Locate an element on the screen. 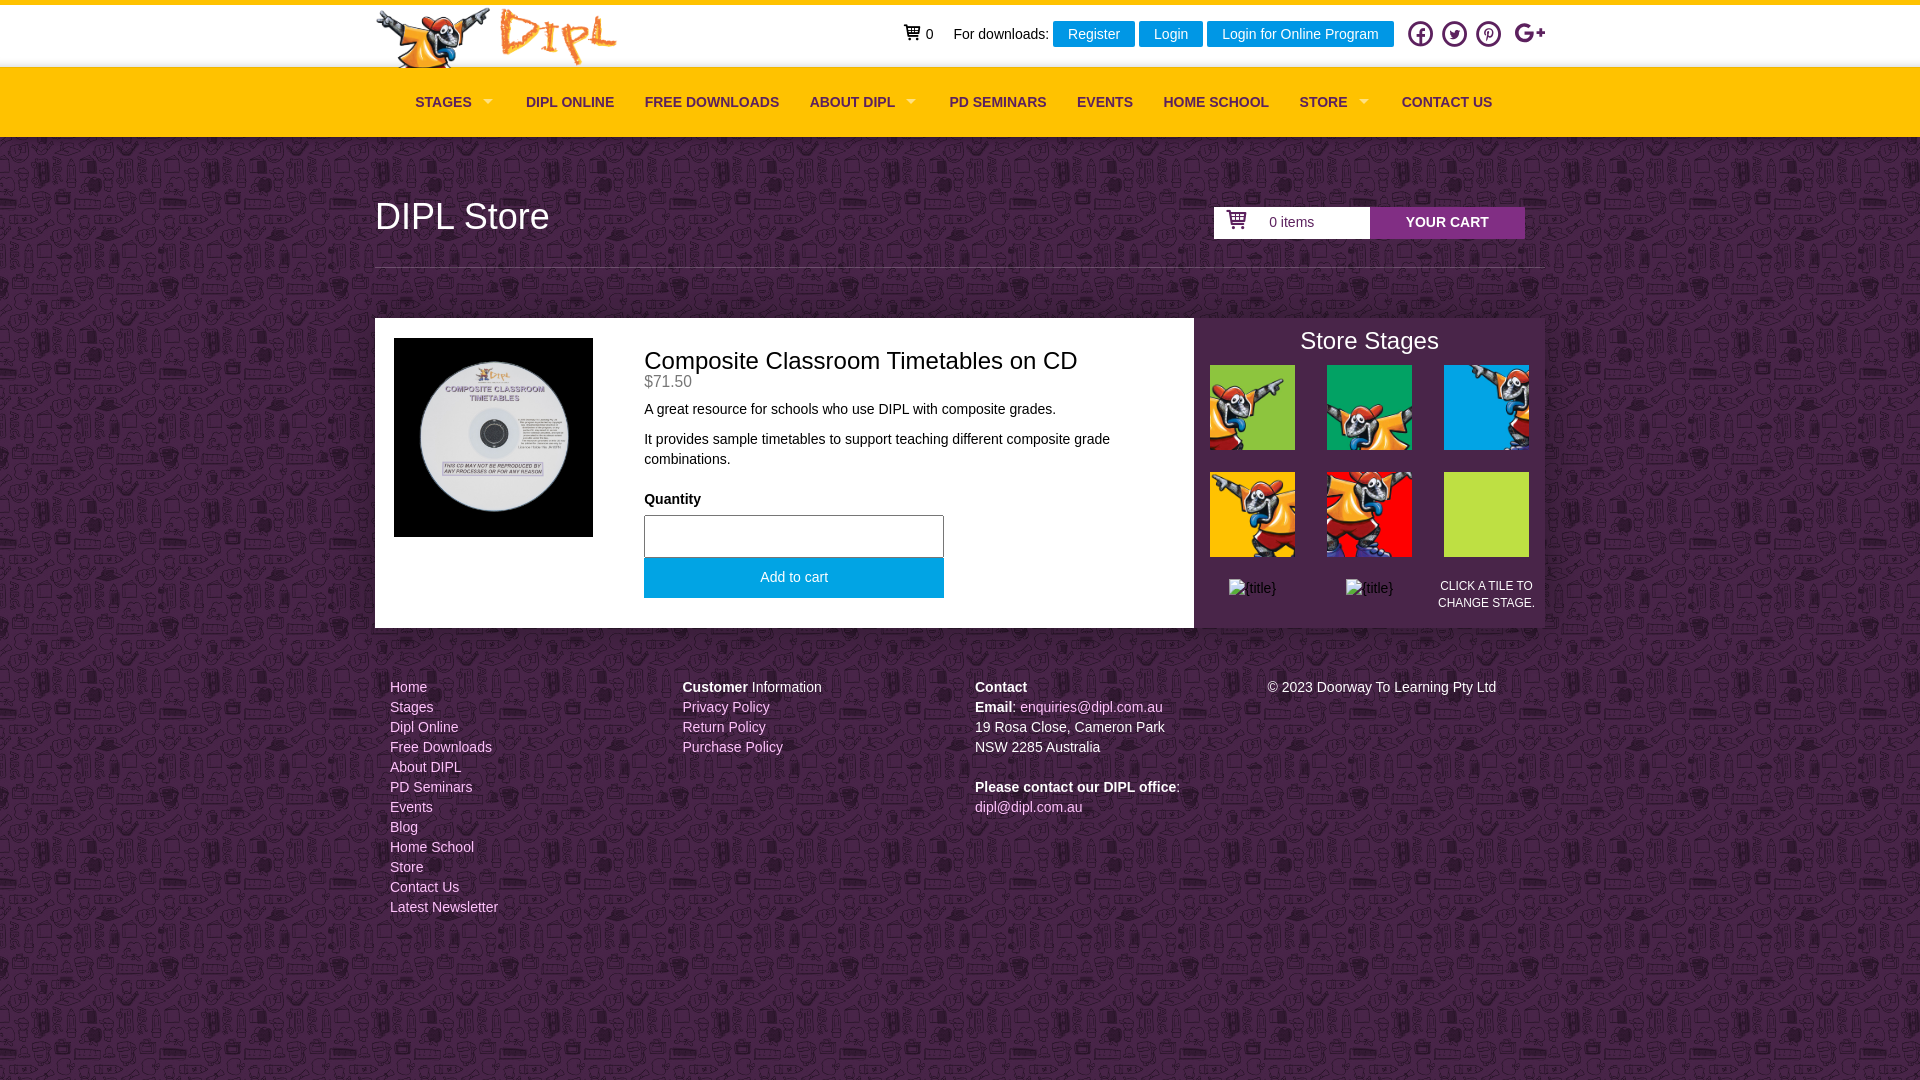 The height and width of the screenshot is (1080, 1920). enquiries@dipl.com.au is located at coordinates (1092, 707).